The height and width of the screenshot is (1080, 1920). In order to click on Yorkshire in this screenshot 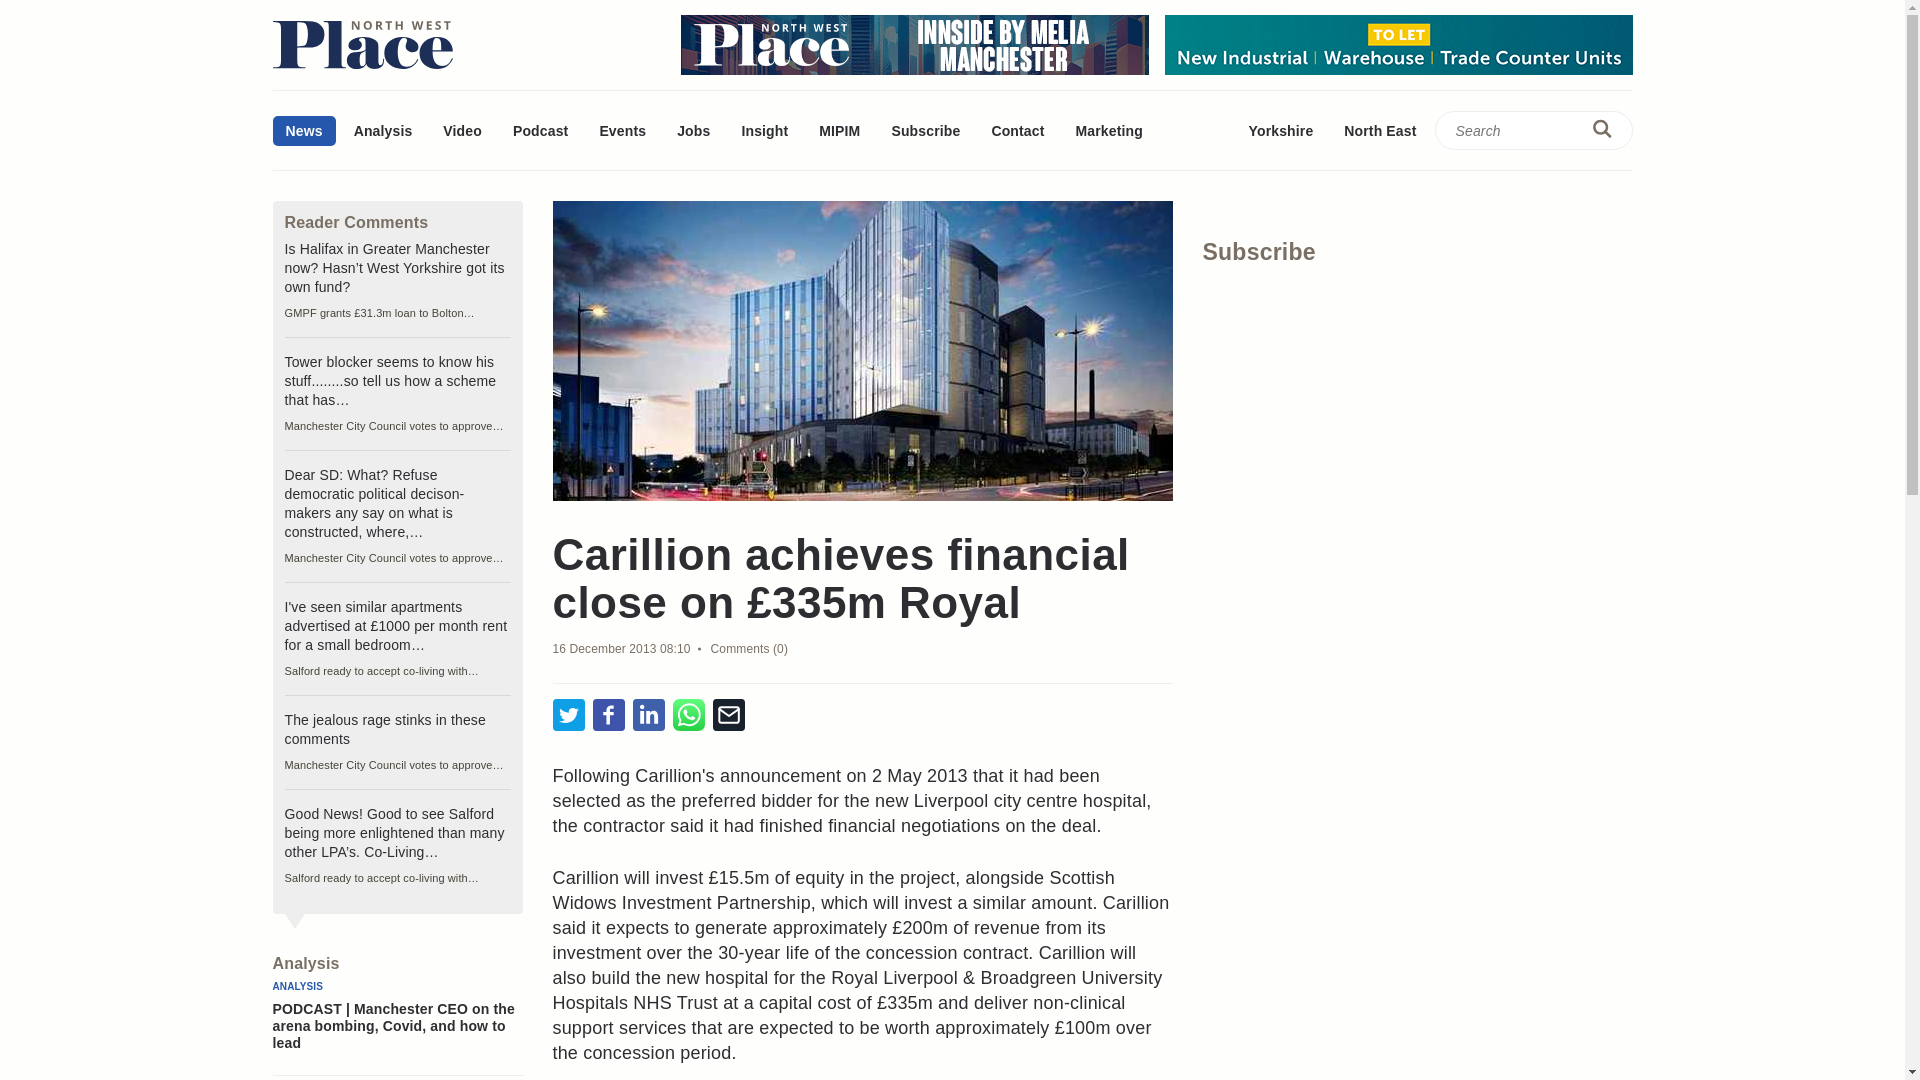, I will do `click(1281, 130)`.